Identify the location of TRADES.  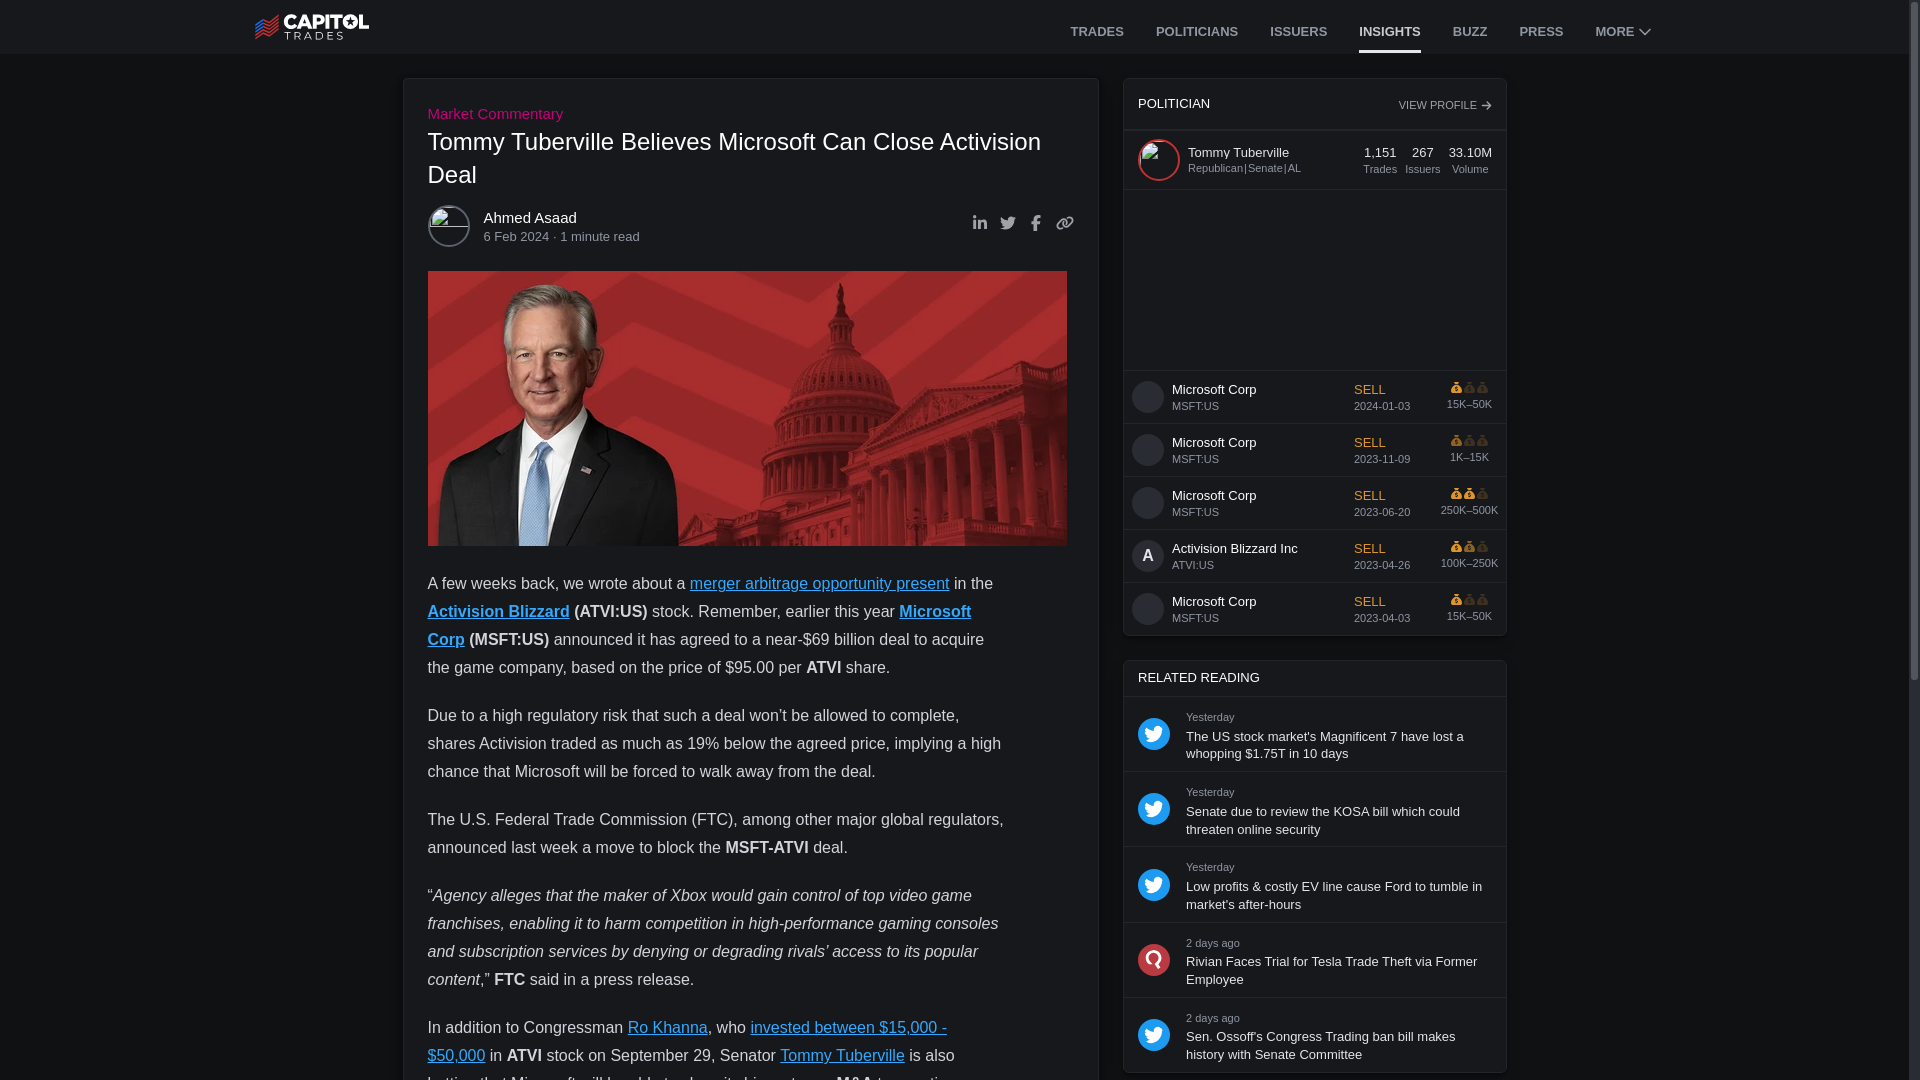
(1096, 33).